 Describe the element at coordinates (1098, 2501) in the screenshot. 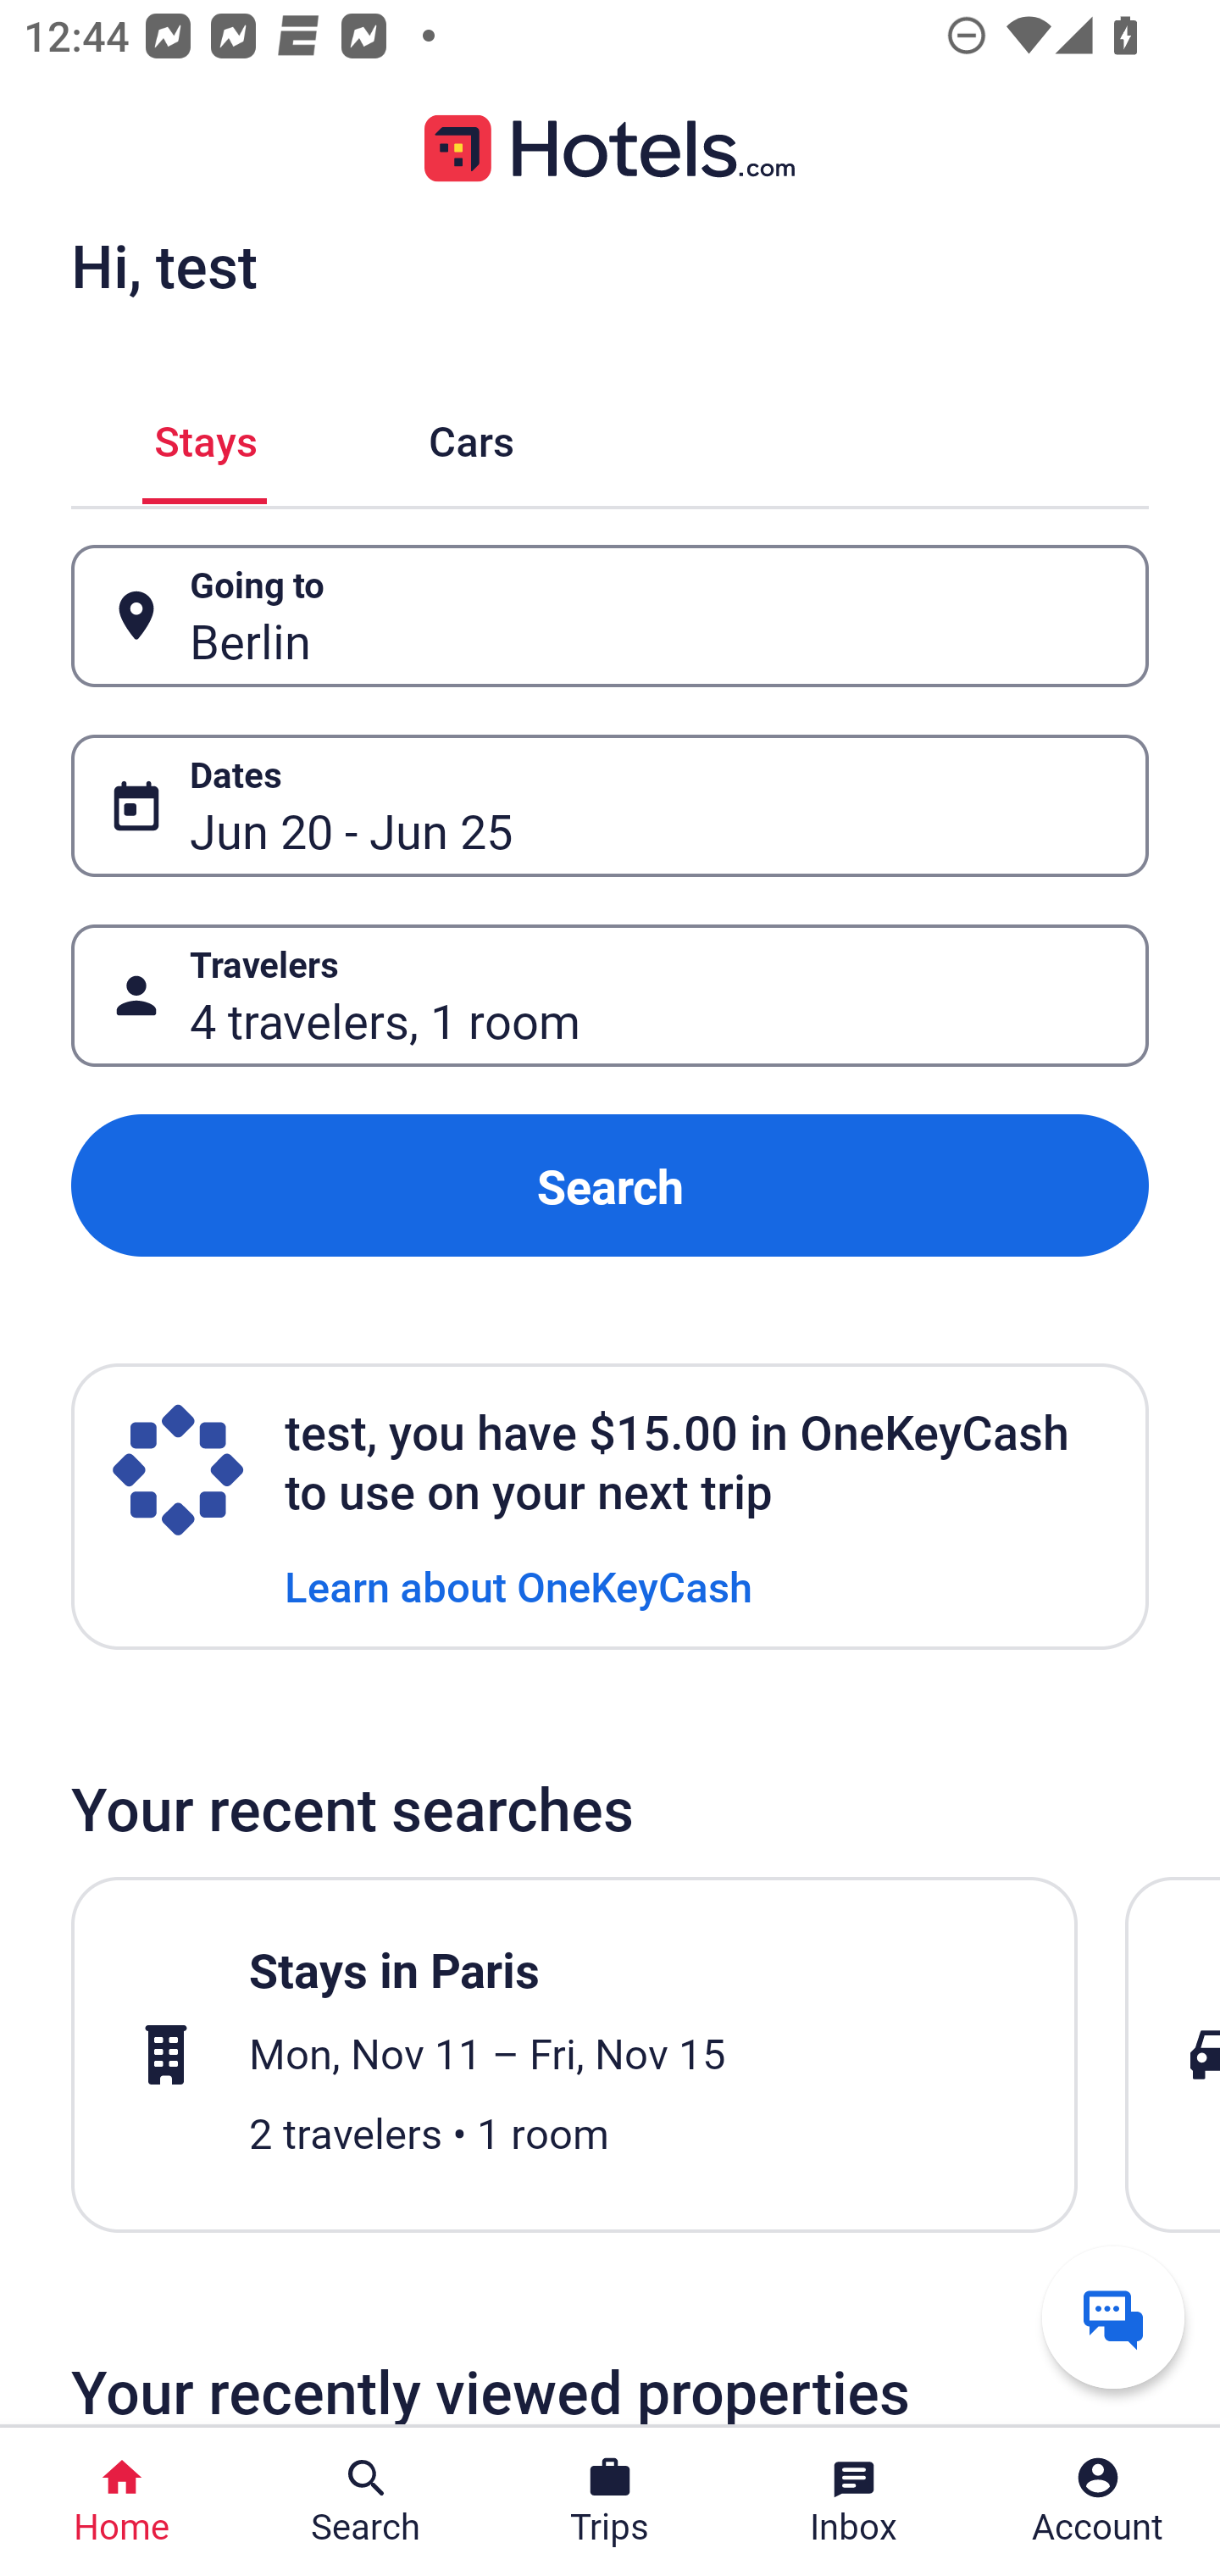

I see `Account Profile. Button` at that location.